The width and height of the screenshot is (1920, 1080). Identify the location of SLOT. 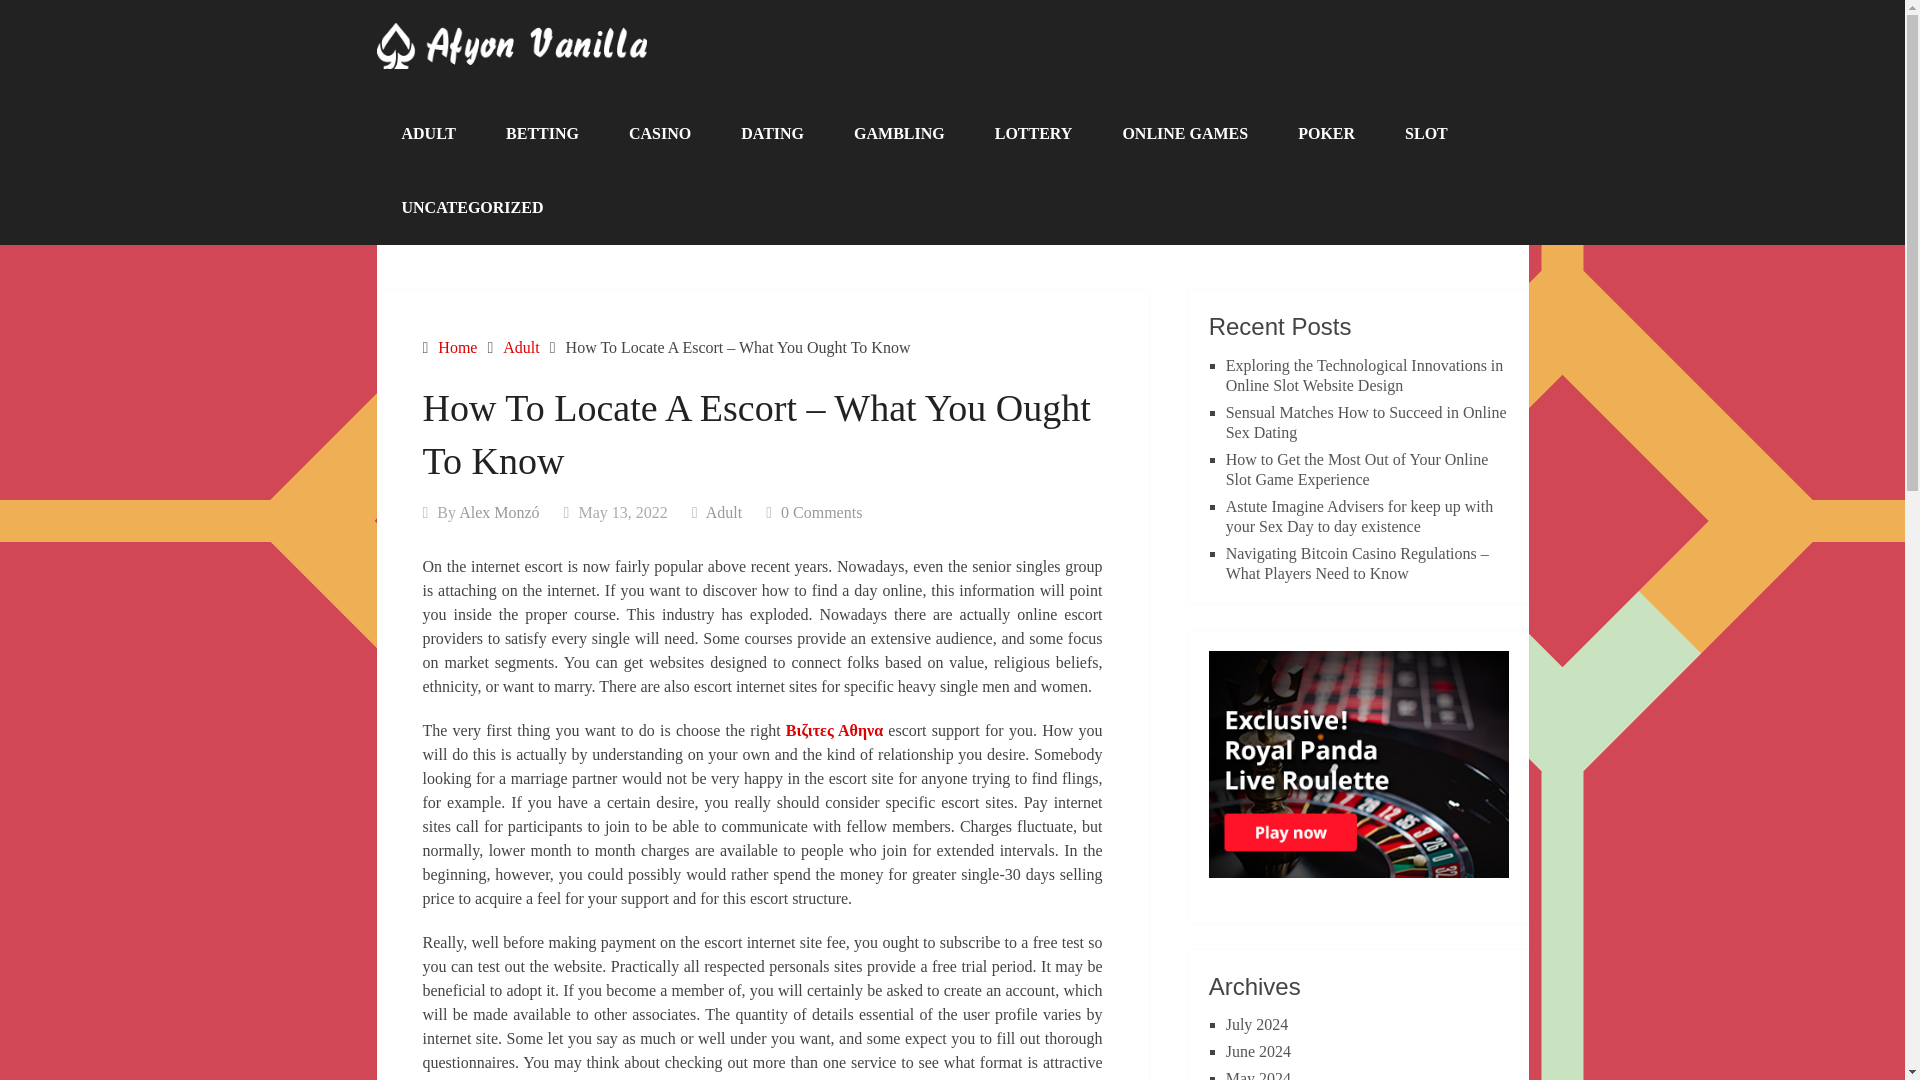
(1426, 134).